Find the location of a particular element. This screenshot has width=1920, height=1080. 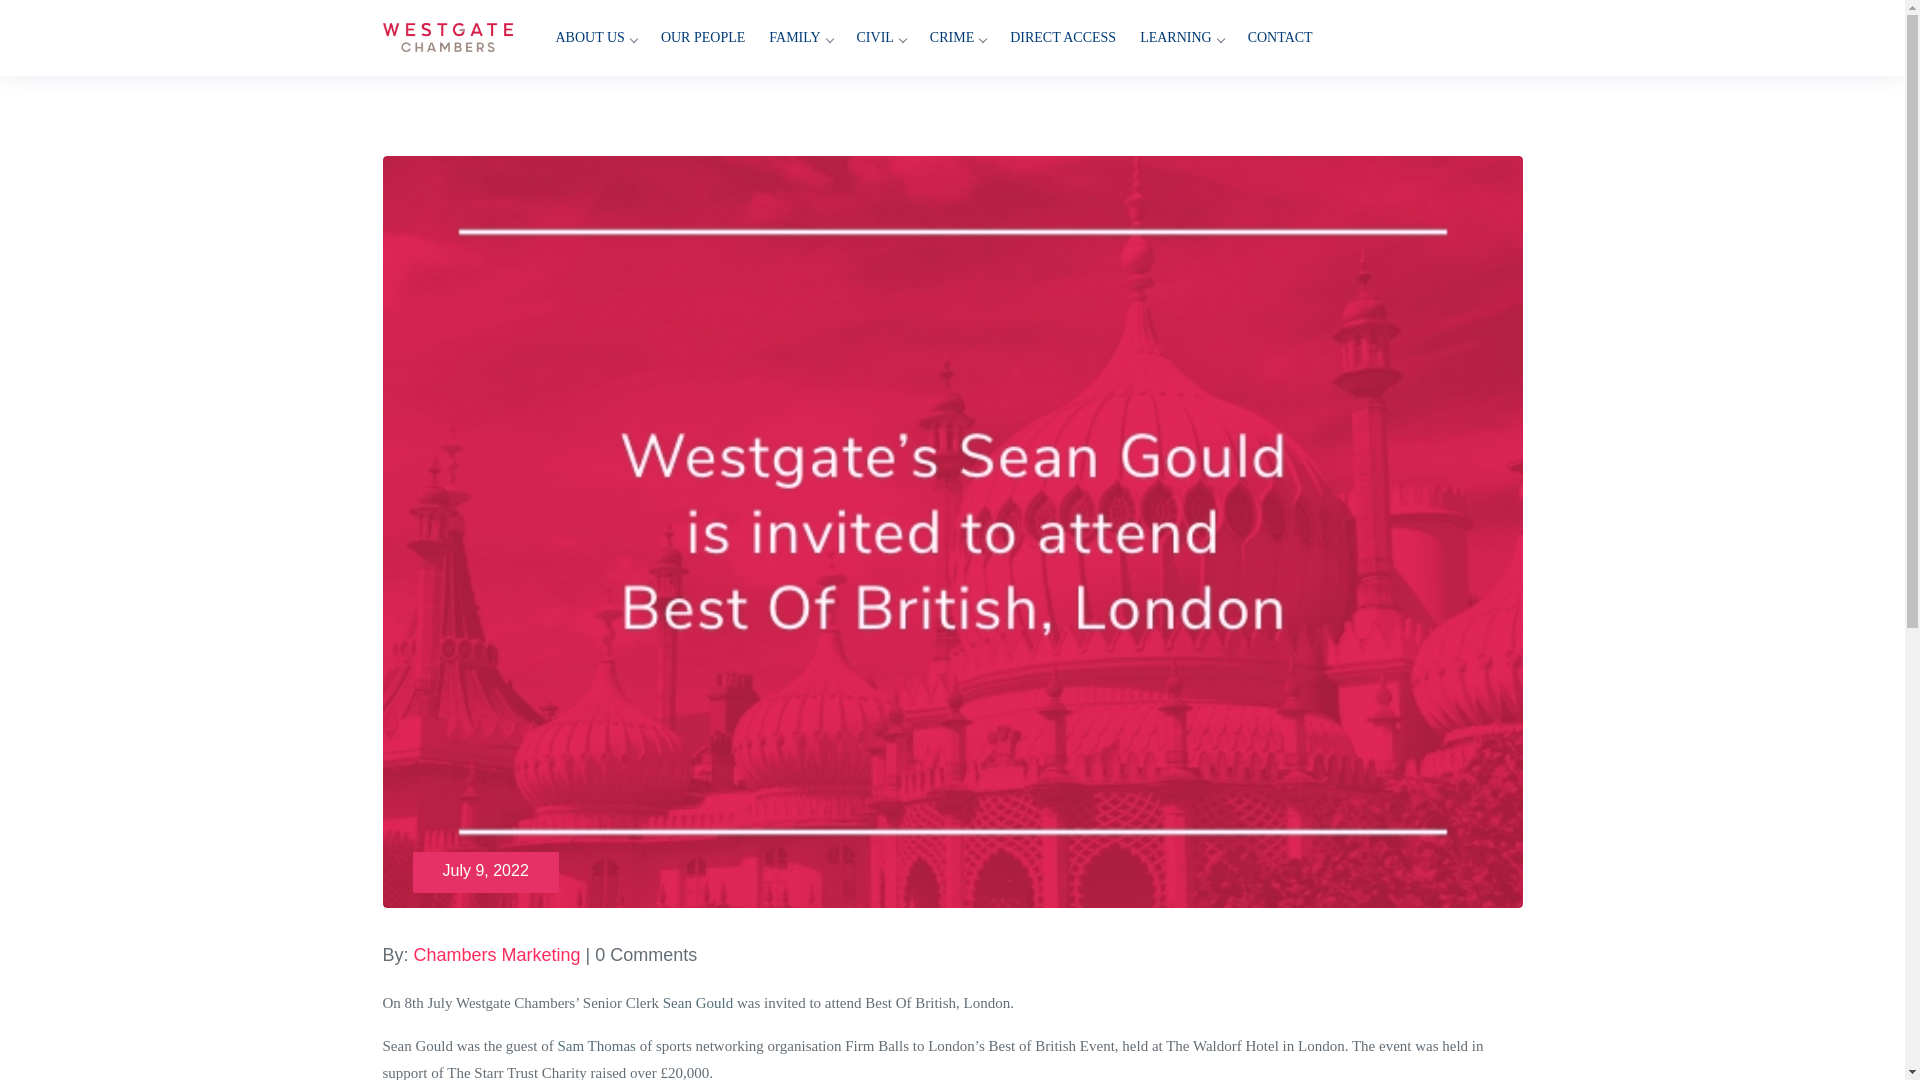

FAMILY is located at coordinates (800, 38).